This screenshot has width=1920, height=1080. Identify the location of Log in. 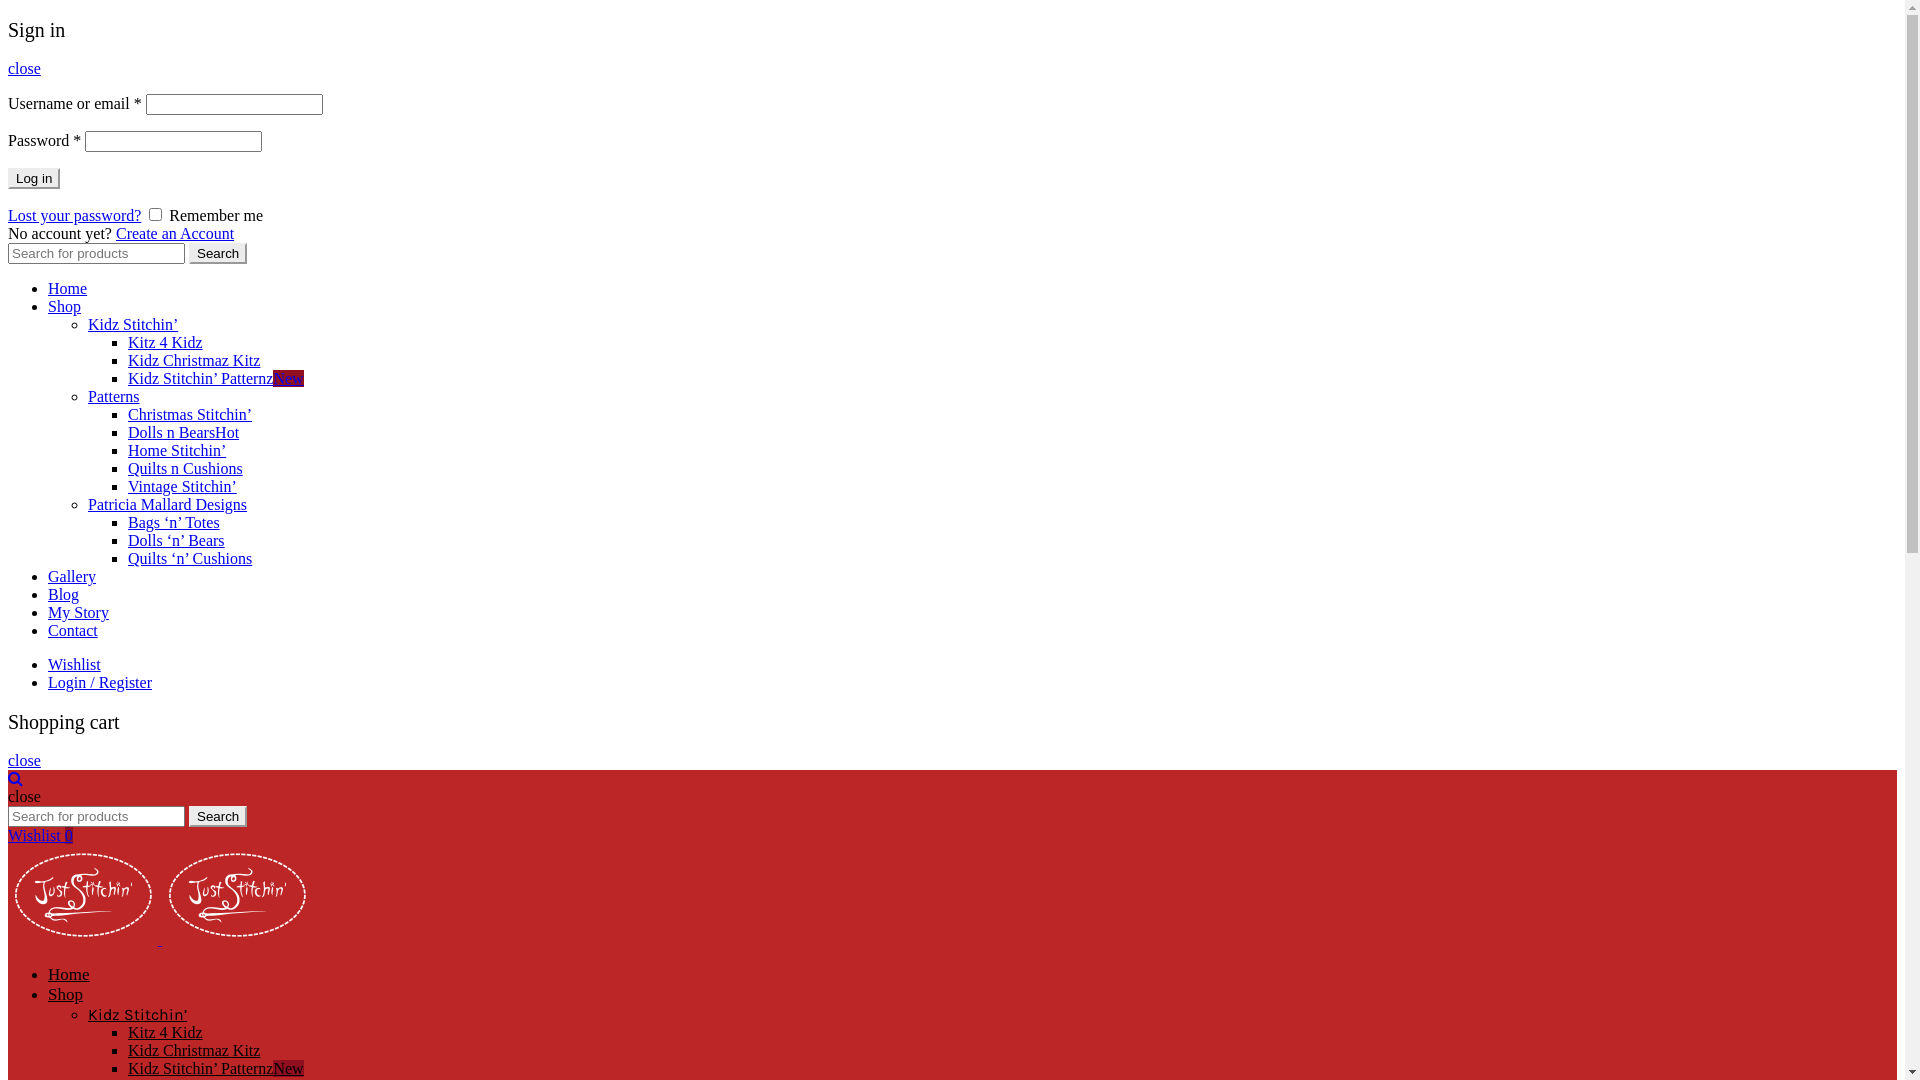
(34, 178).